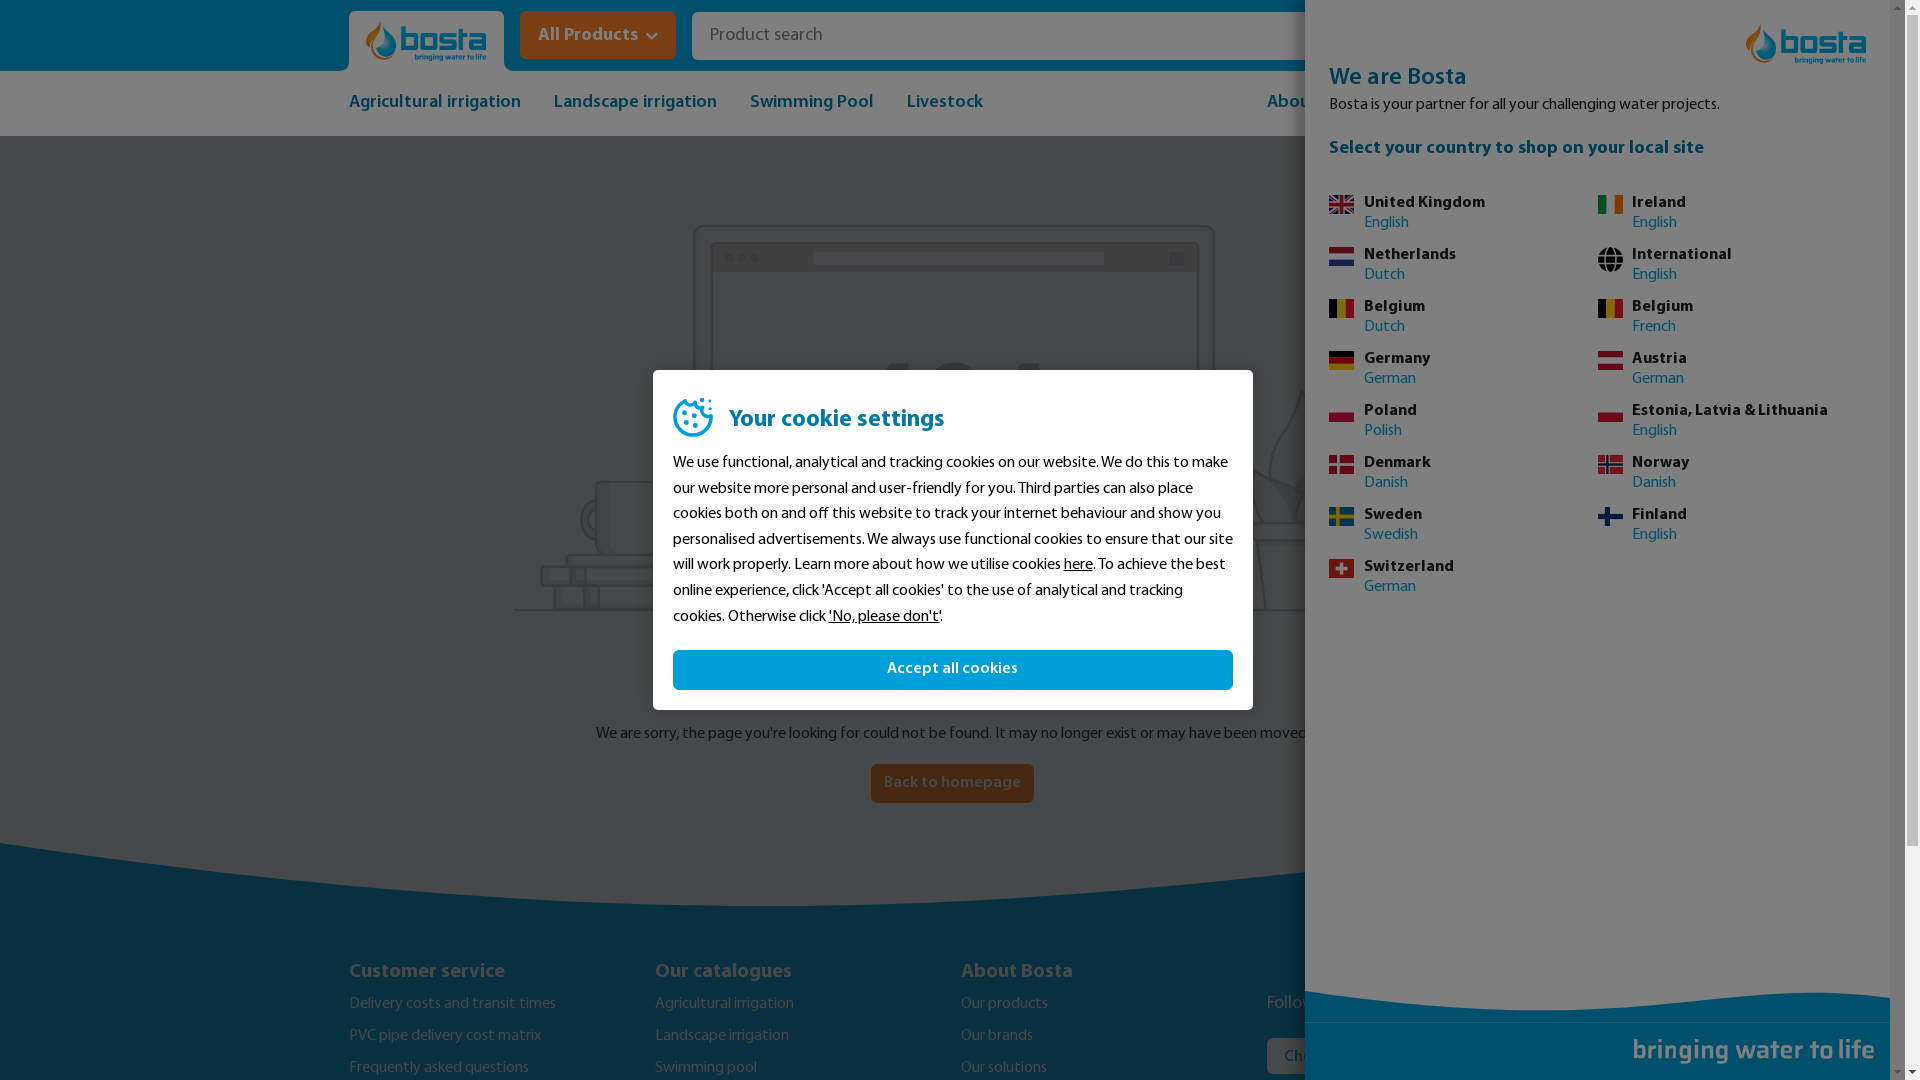 Image resolution: width=1920 pixels, height=1080 pixels. I want to click on Facebook, so click(1368, 1004).